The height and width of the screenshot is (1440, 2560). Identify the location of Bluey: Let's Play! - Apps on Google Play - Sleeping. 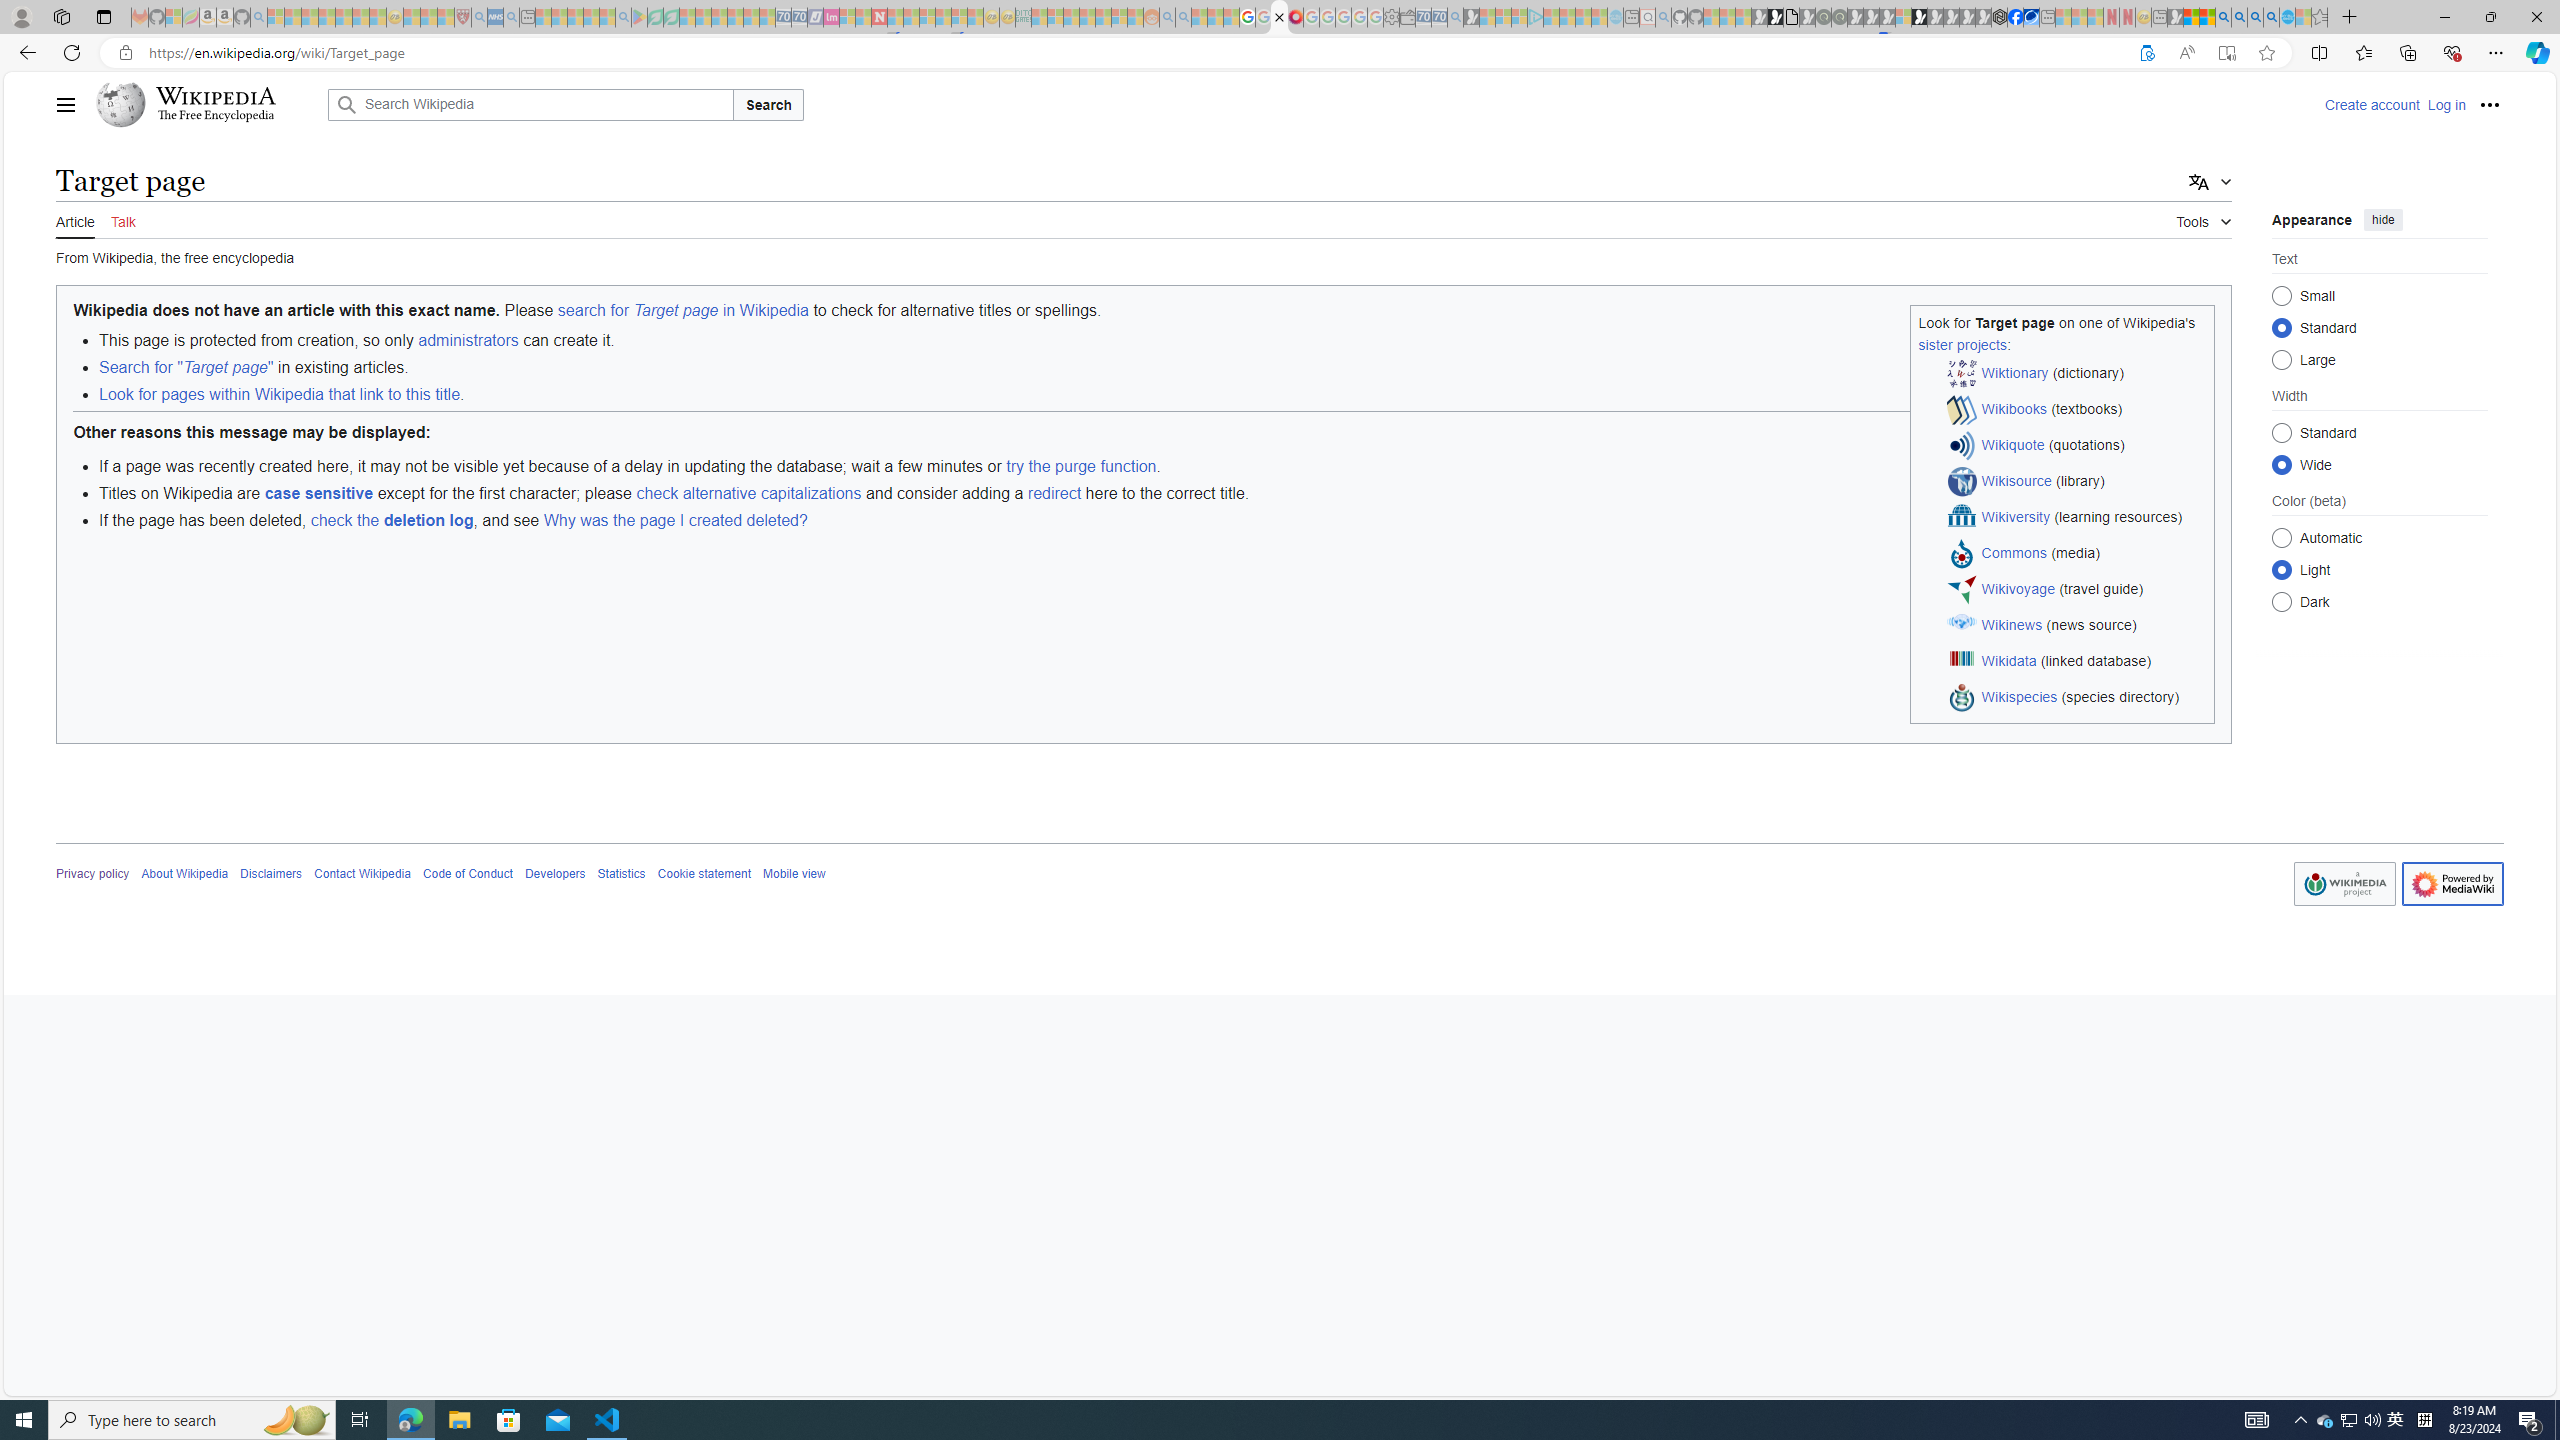
(638, 17).